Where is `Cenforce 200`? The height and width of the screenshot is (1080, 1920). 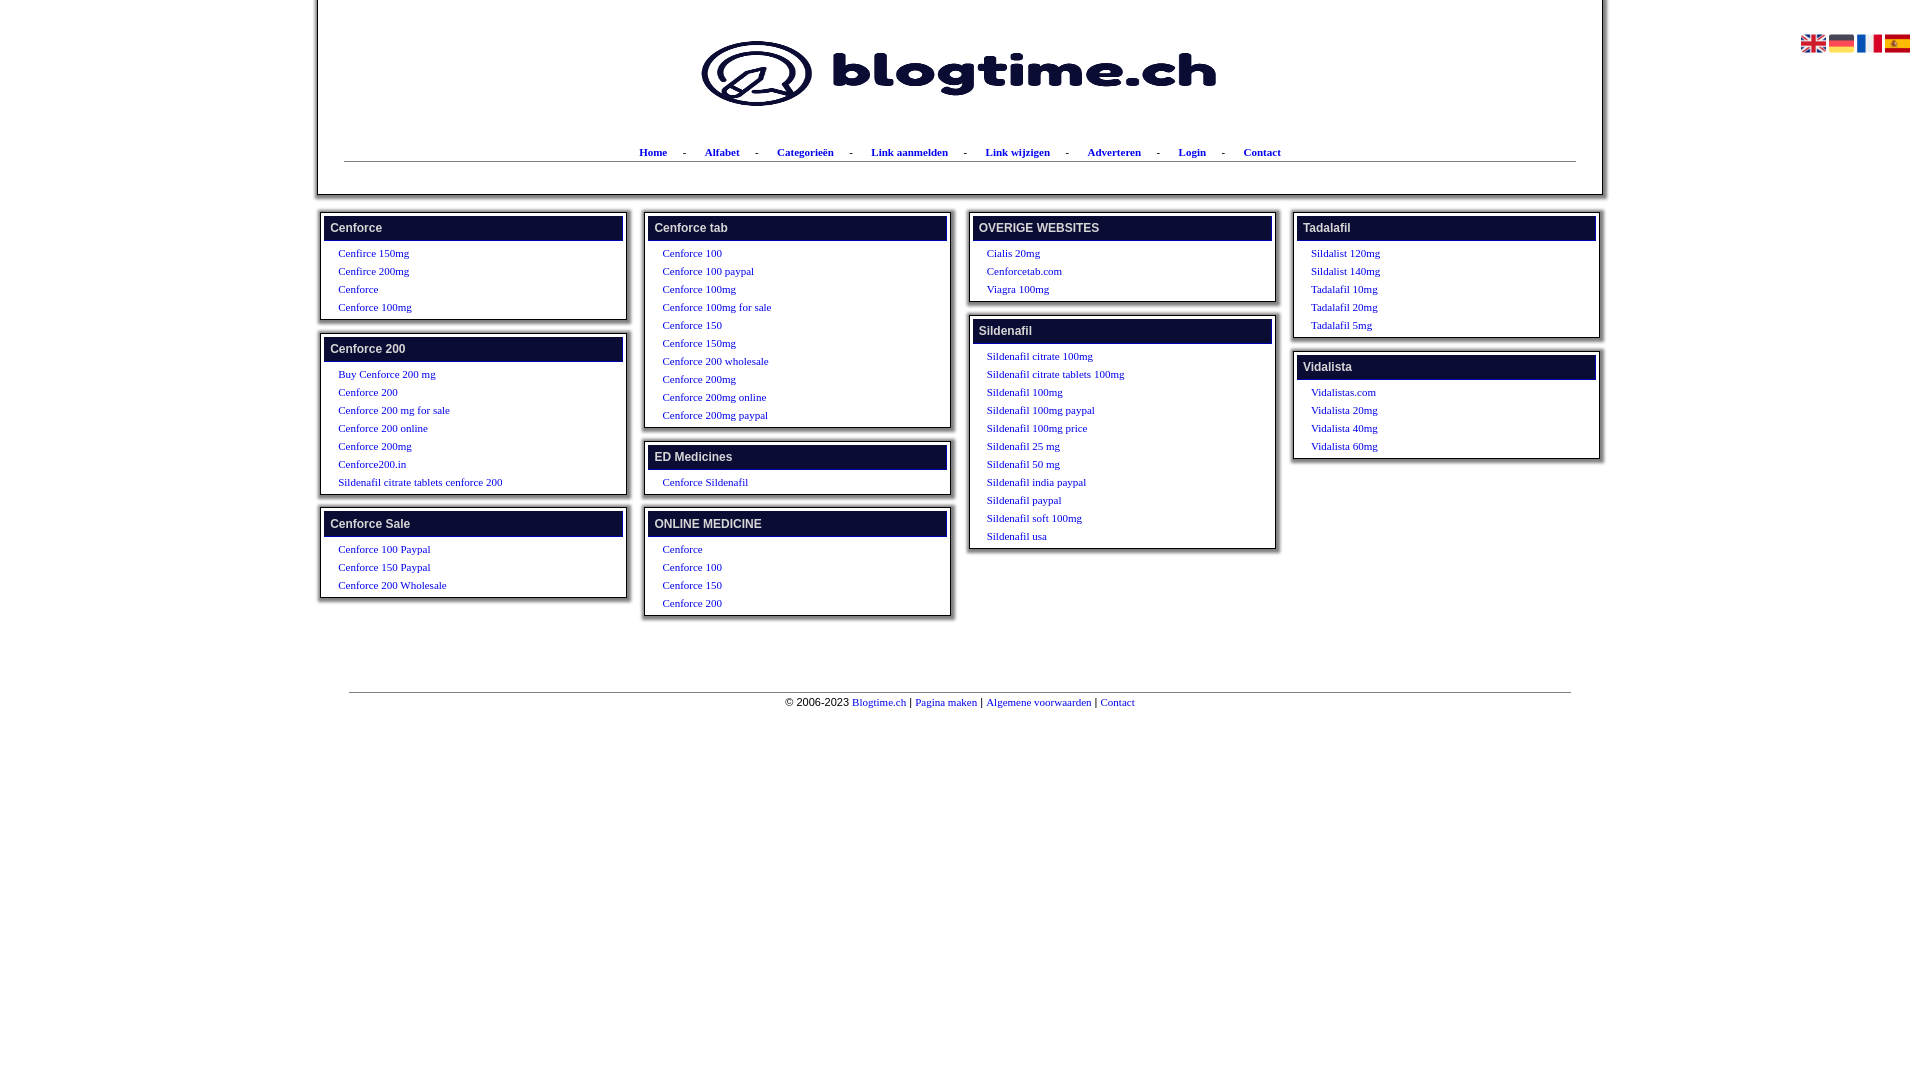
Cenforce 200 is located at coordinates (778, 603).